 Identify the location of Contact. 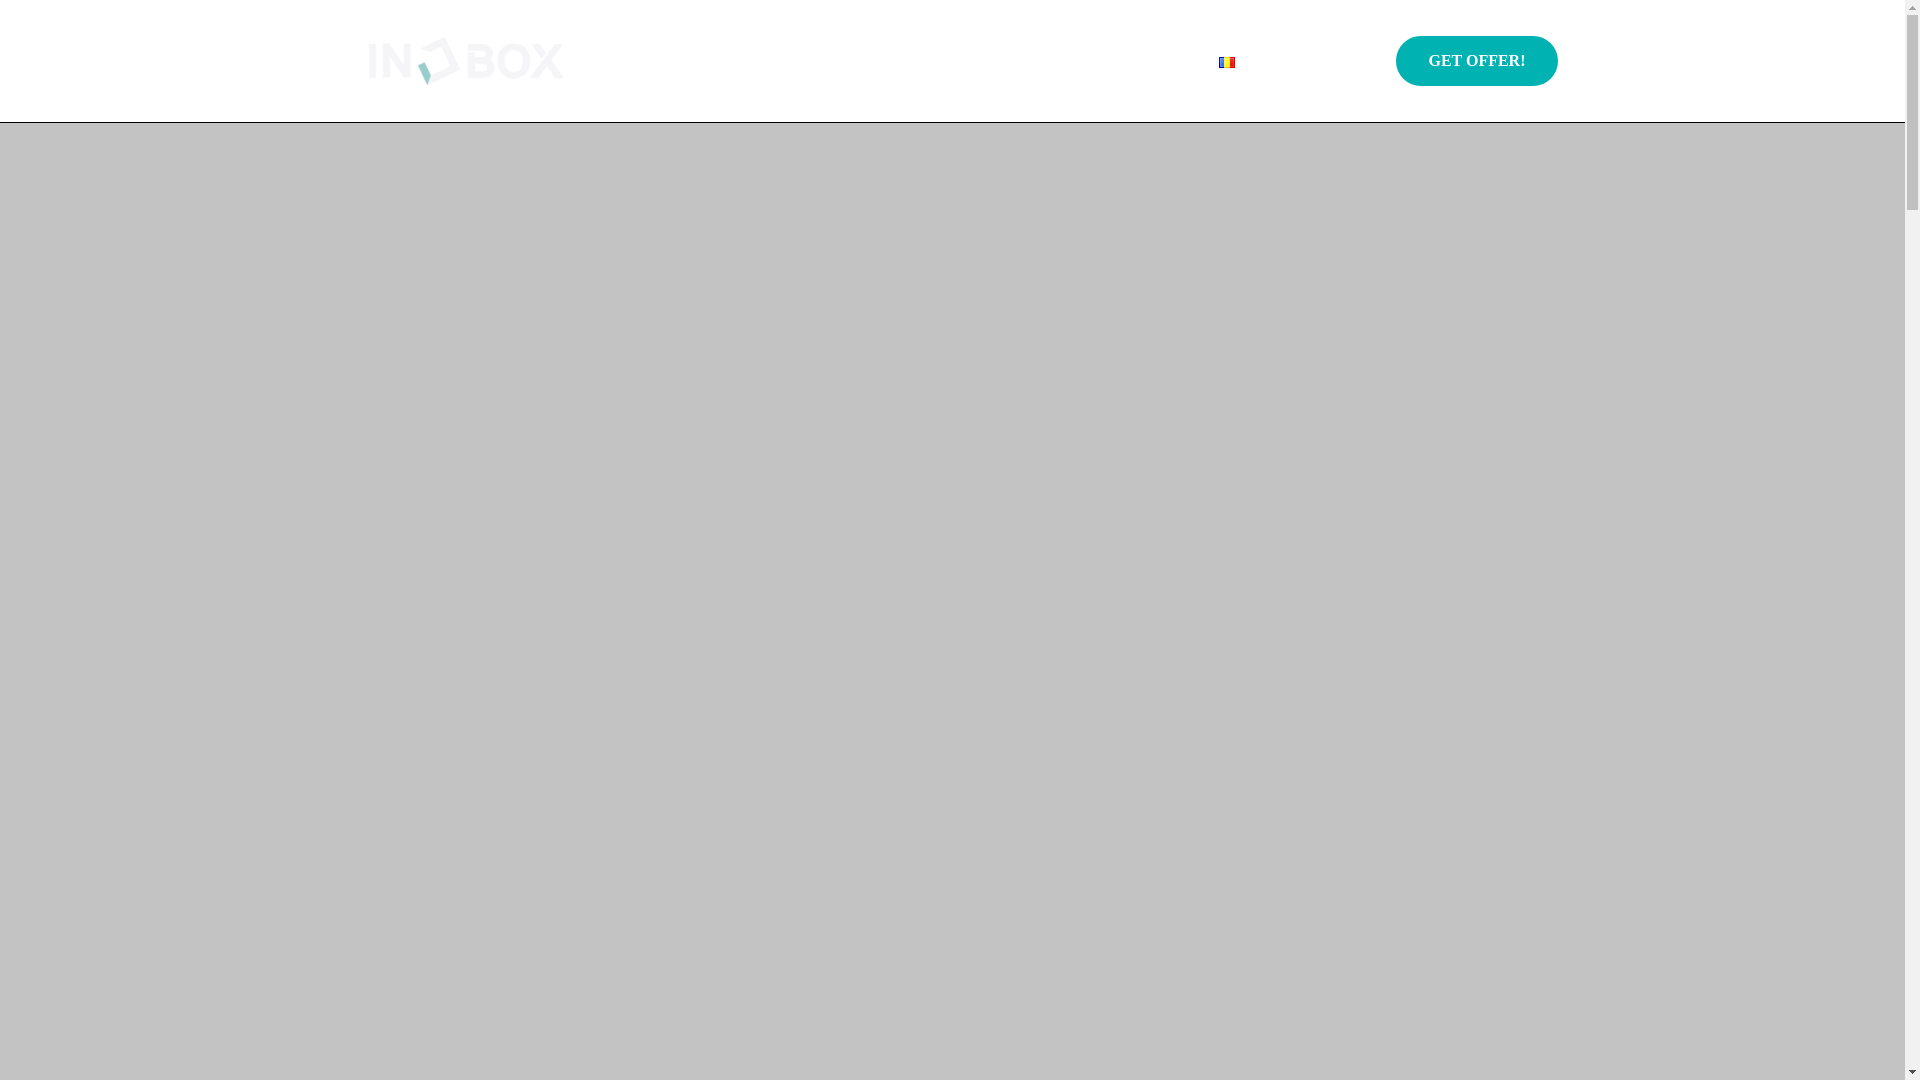
(1160, 60).